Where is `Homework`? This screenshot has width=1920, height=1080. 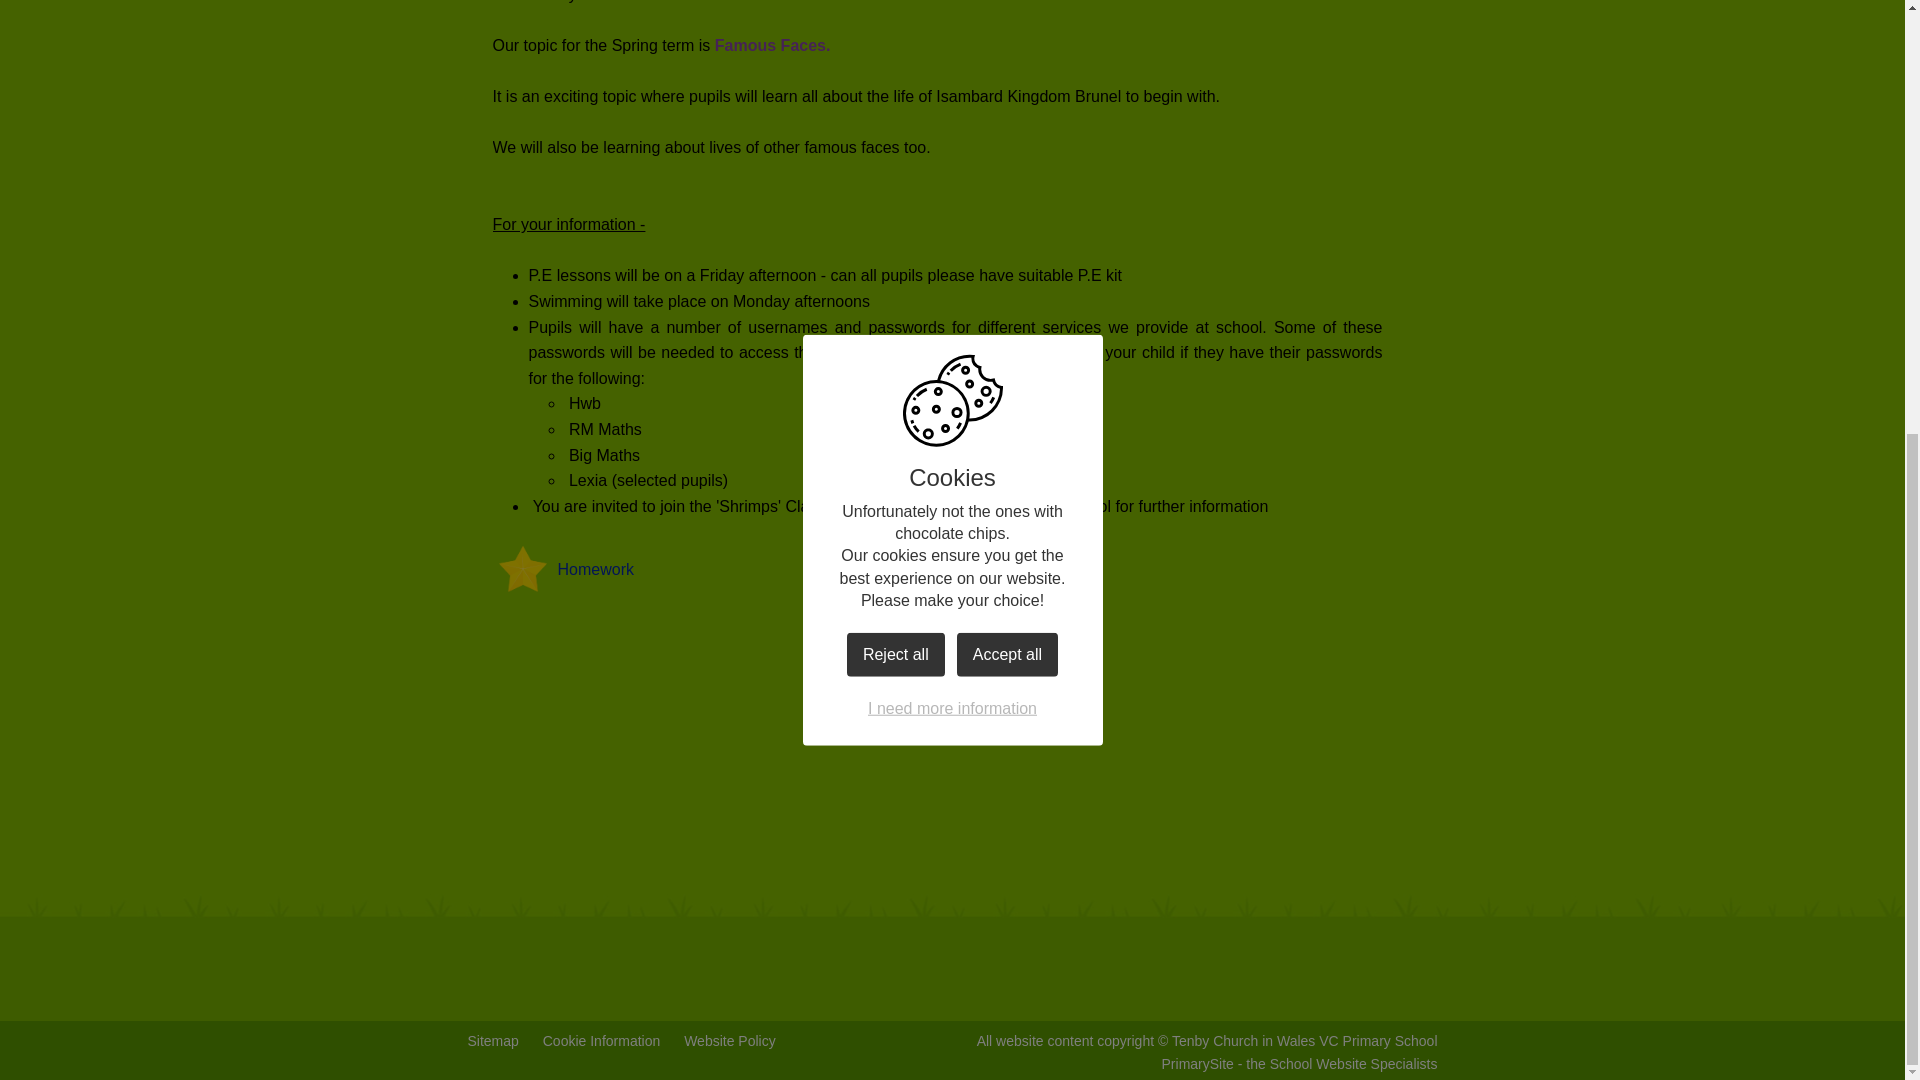
Homework is located at coordinates (562, 568).